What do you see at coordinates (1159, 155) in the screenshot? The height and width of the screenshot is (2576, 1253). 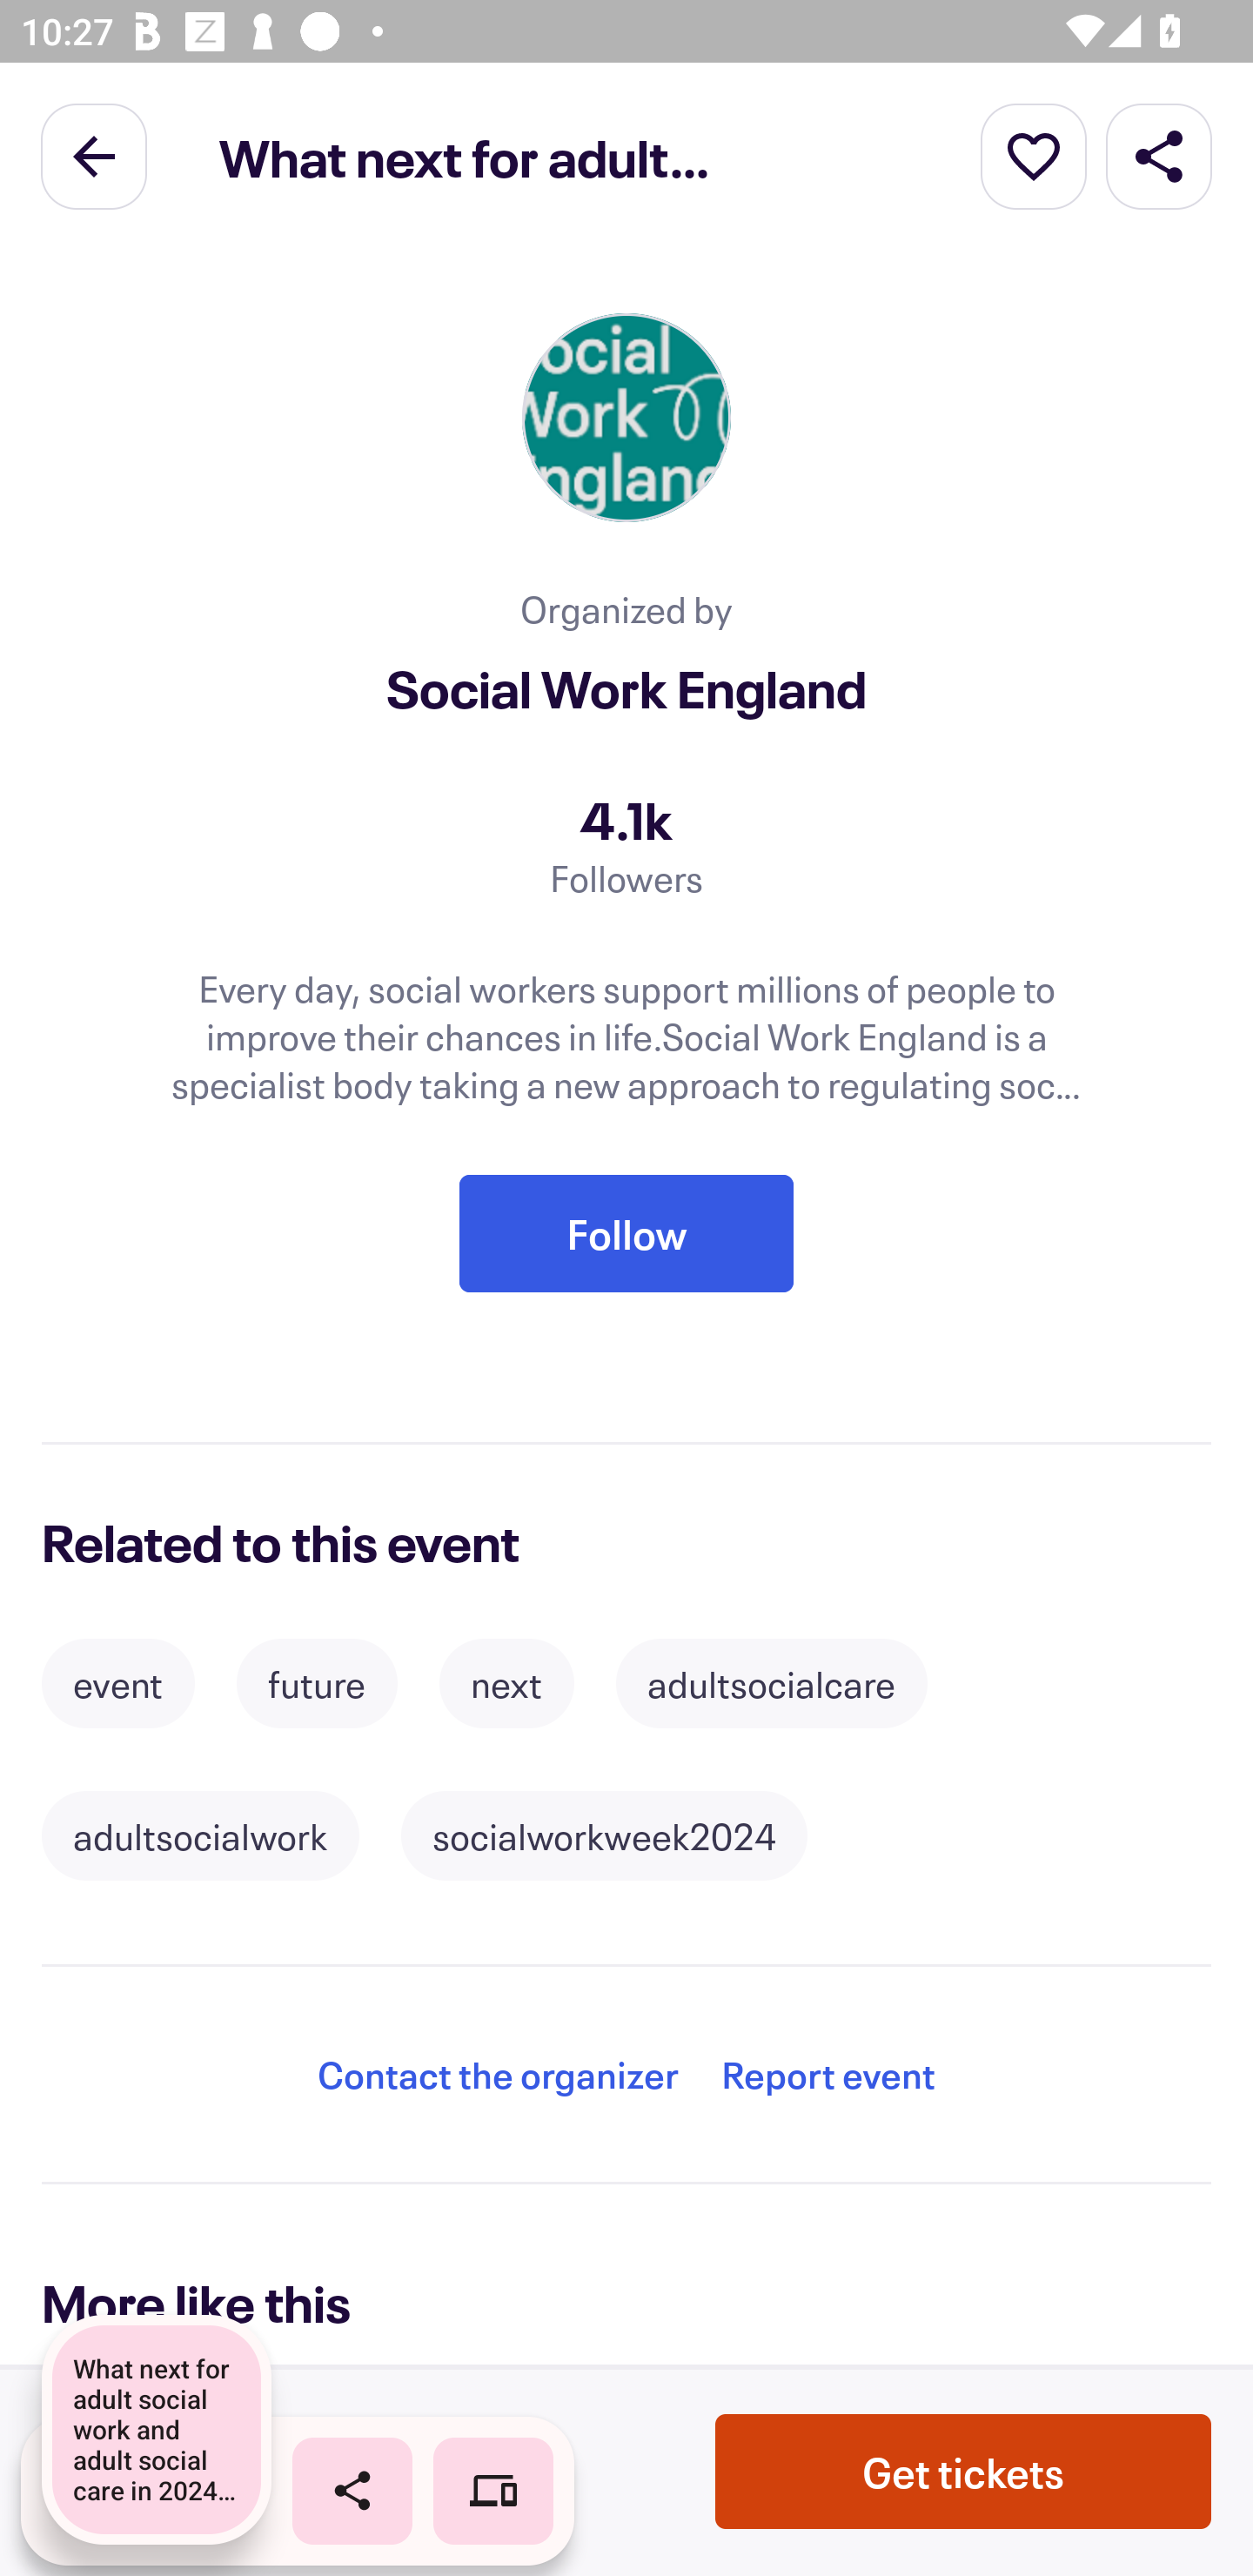 I see `Share` at bounding box center [1159, 155].